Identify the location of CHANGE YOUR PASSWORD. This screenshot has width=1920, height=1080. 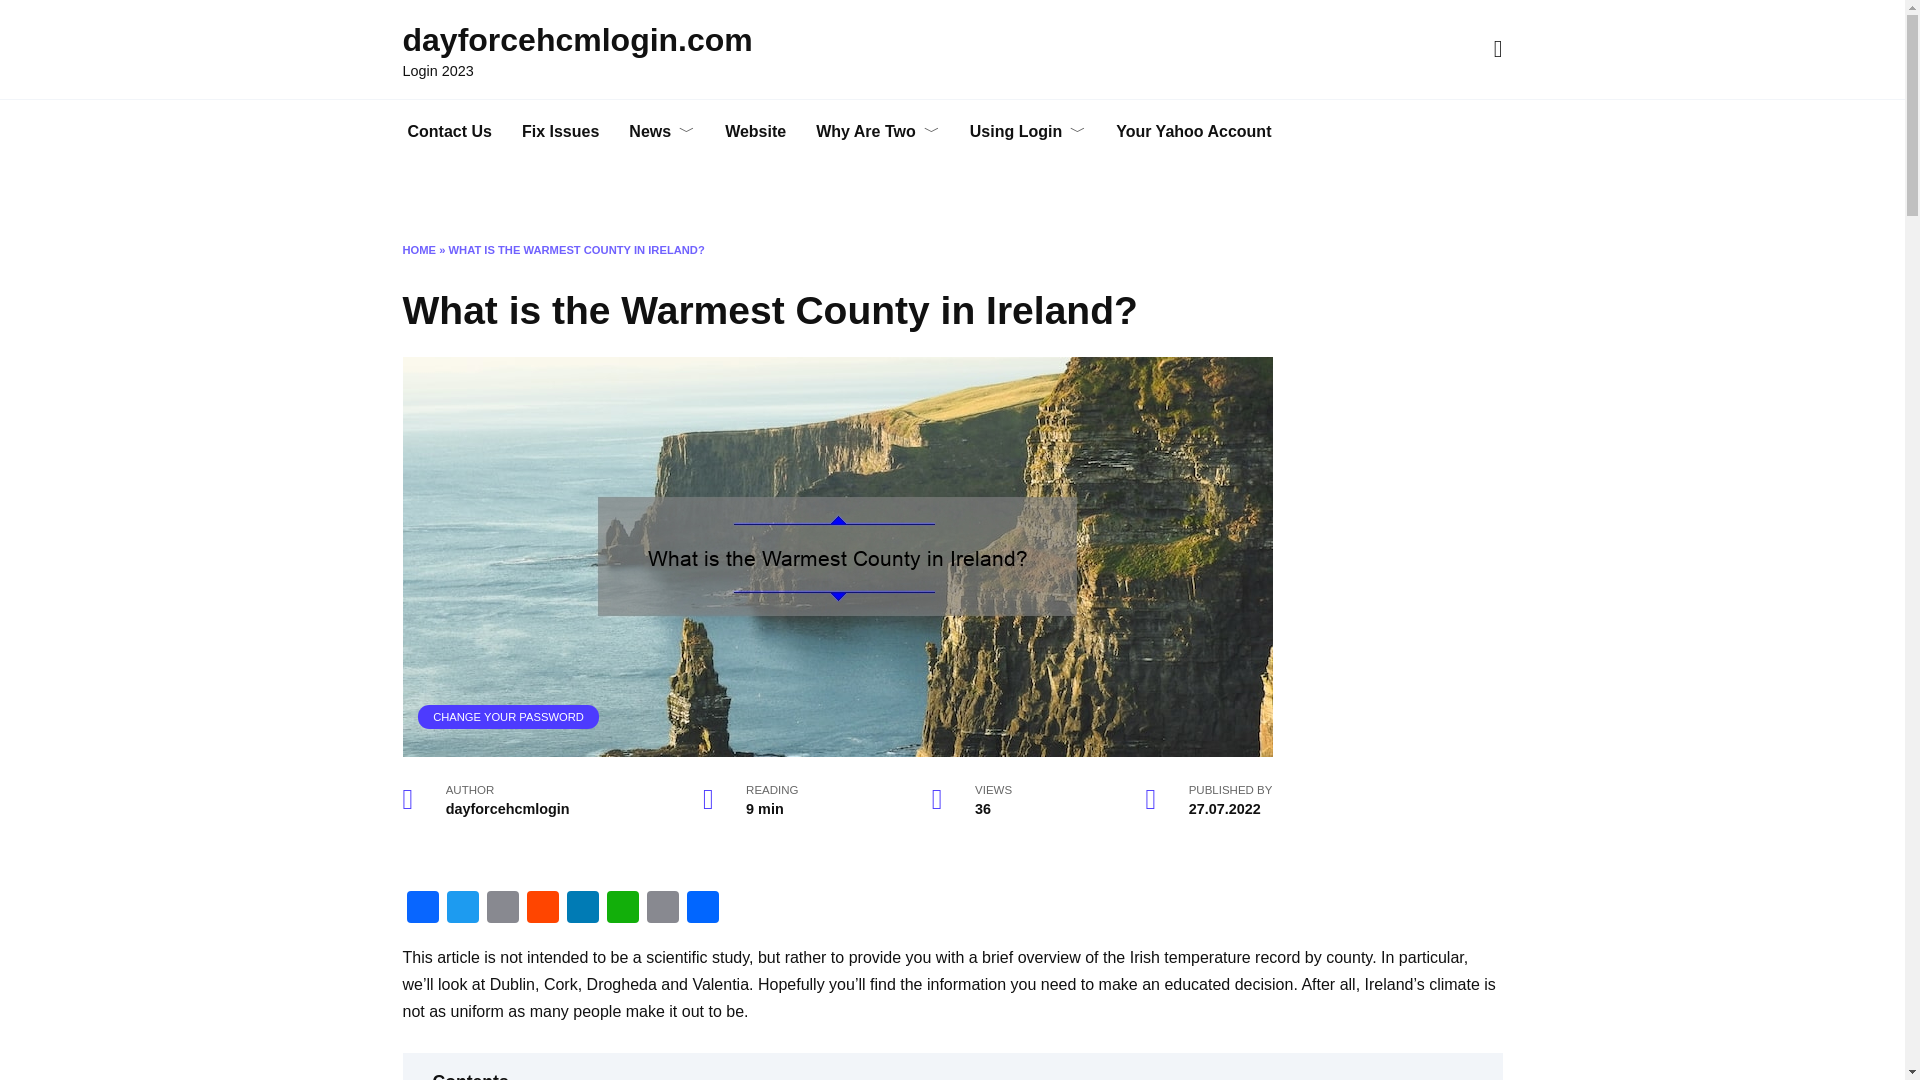
(508, 716).